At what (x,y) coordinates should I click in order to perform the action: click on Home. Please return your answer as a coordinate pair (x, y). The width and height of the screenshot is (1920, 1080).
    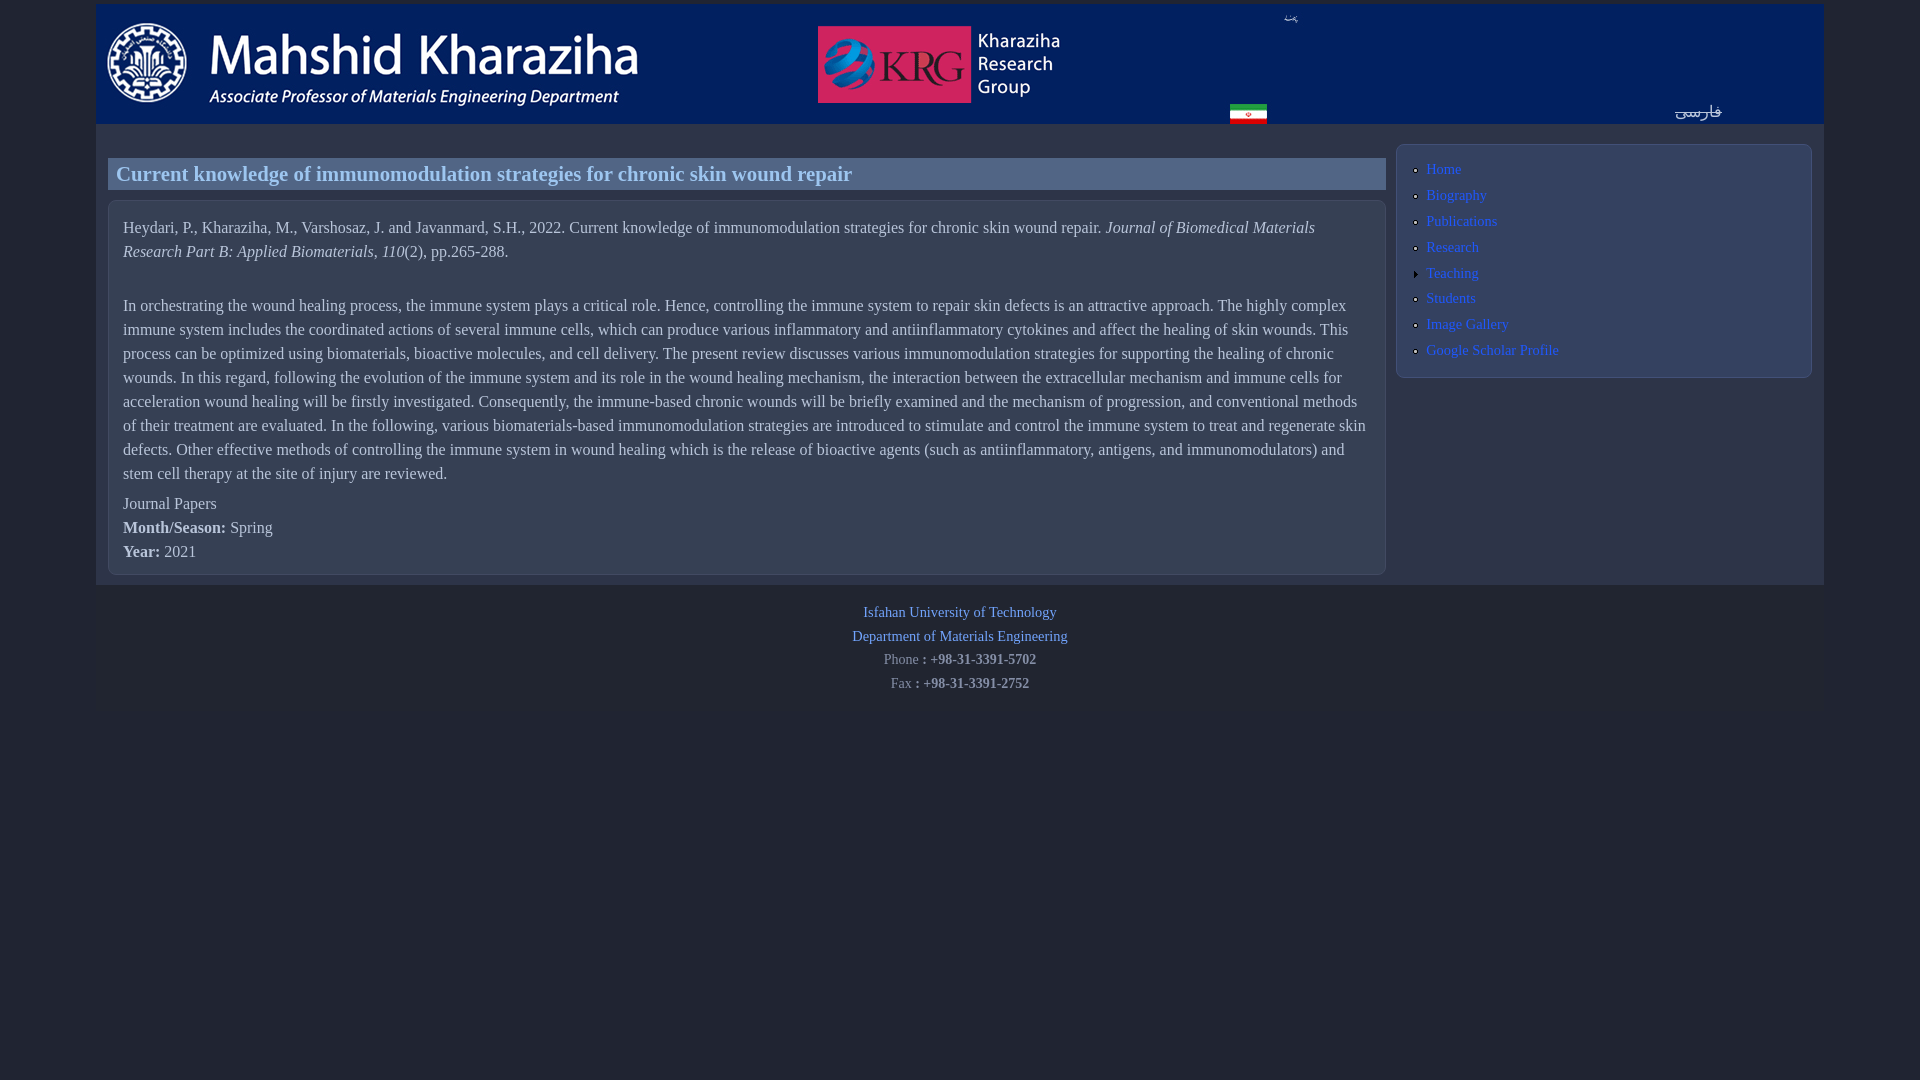
    Looking at the image, I should click on (1444, 168).